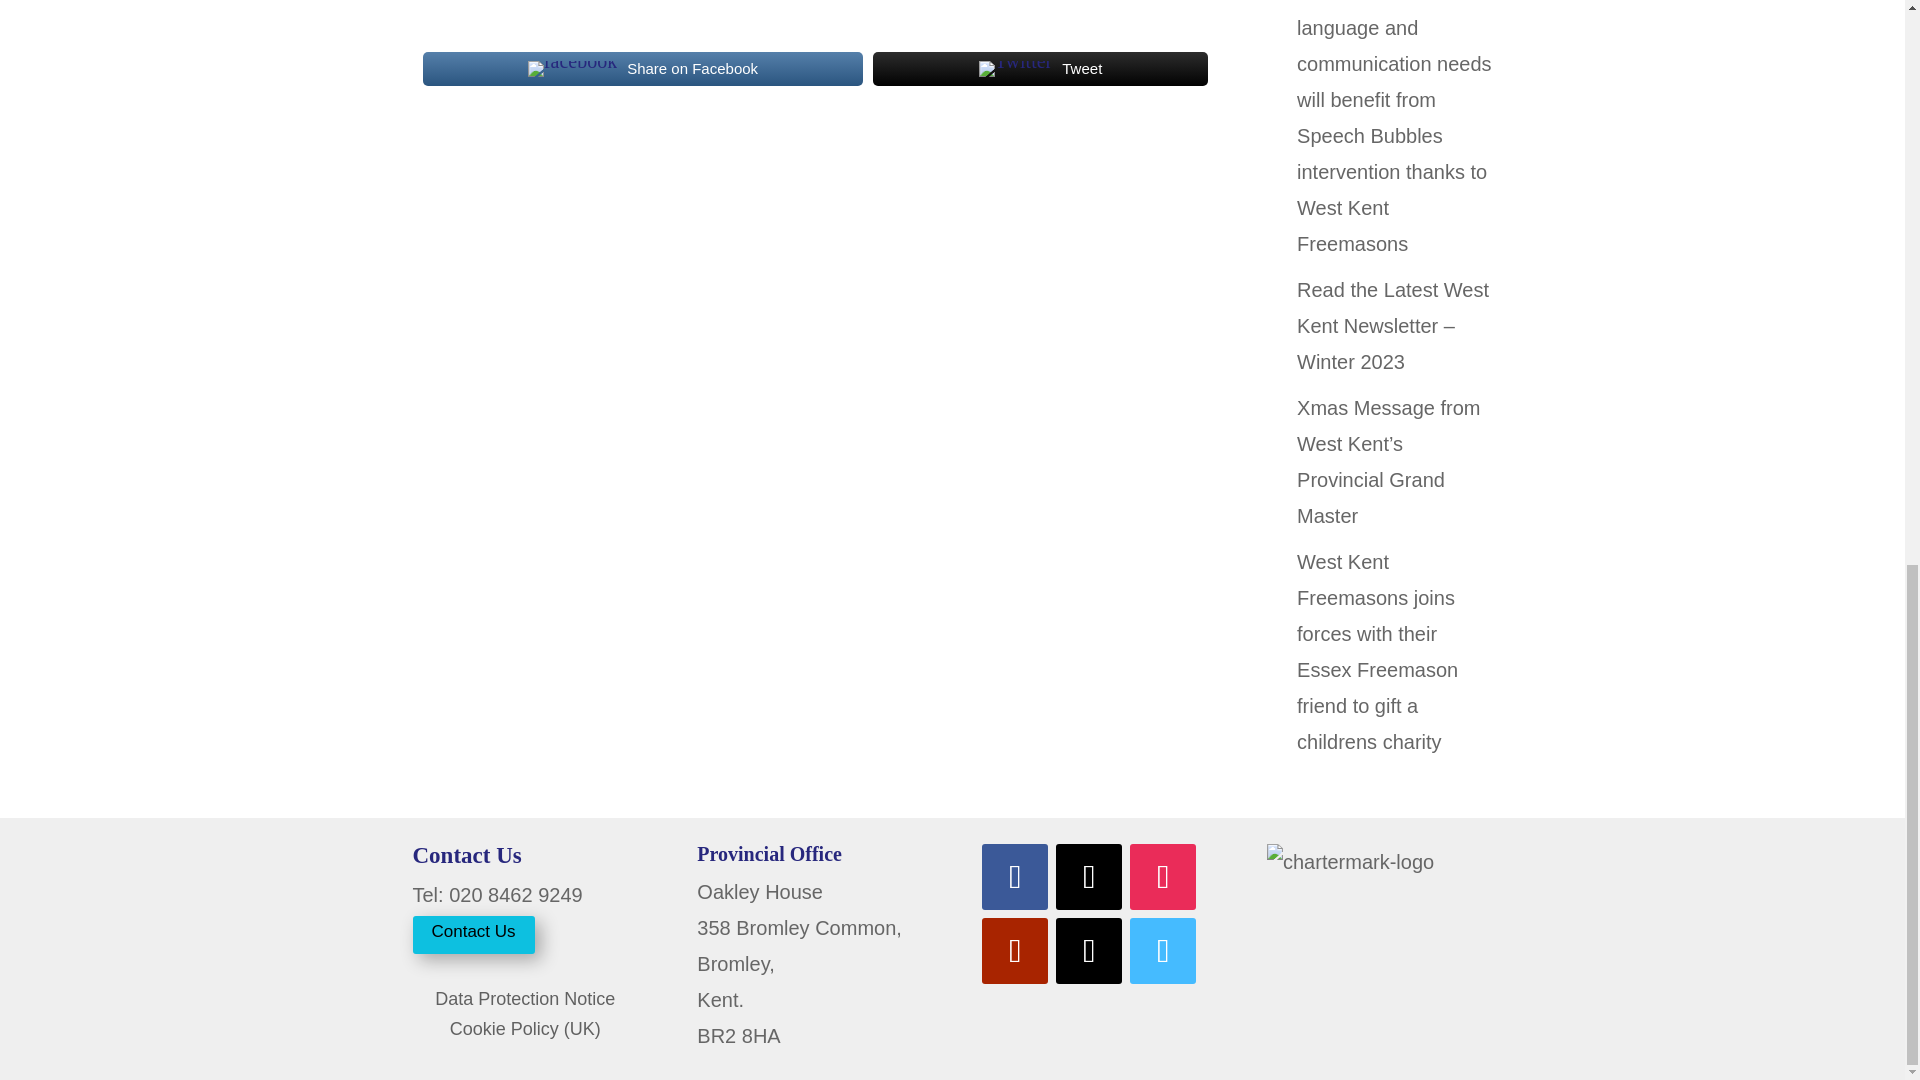 This screenshot has width=1920, height=1080. I want to click on Follow on Instagram, so click(1163, 876).